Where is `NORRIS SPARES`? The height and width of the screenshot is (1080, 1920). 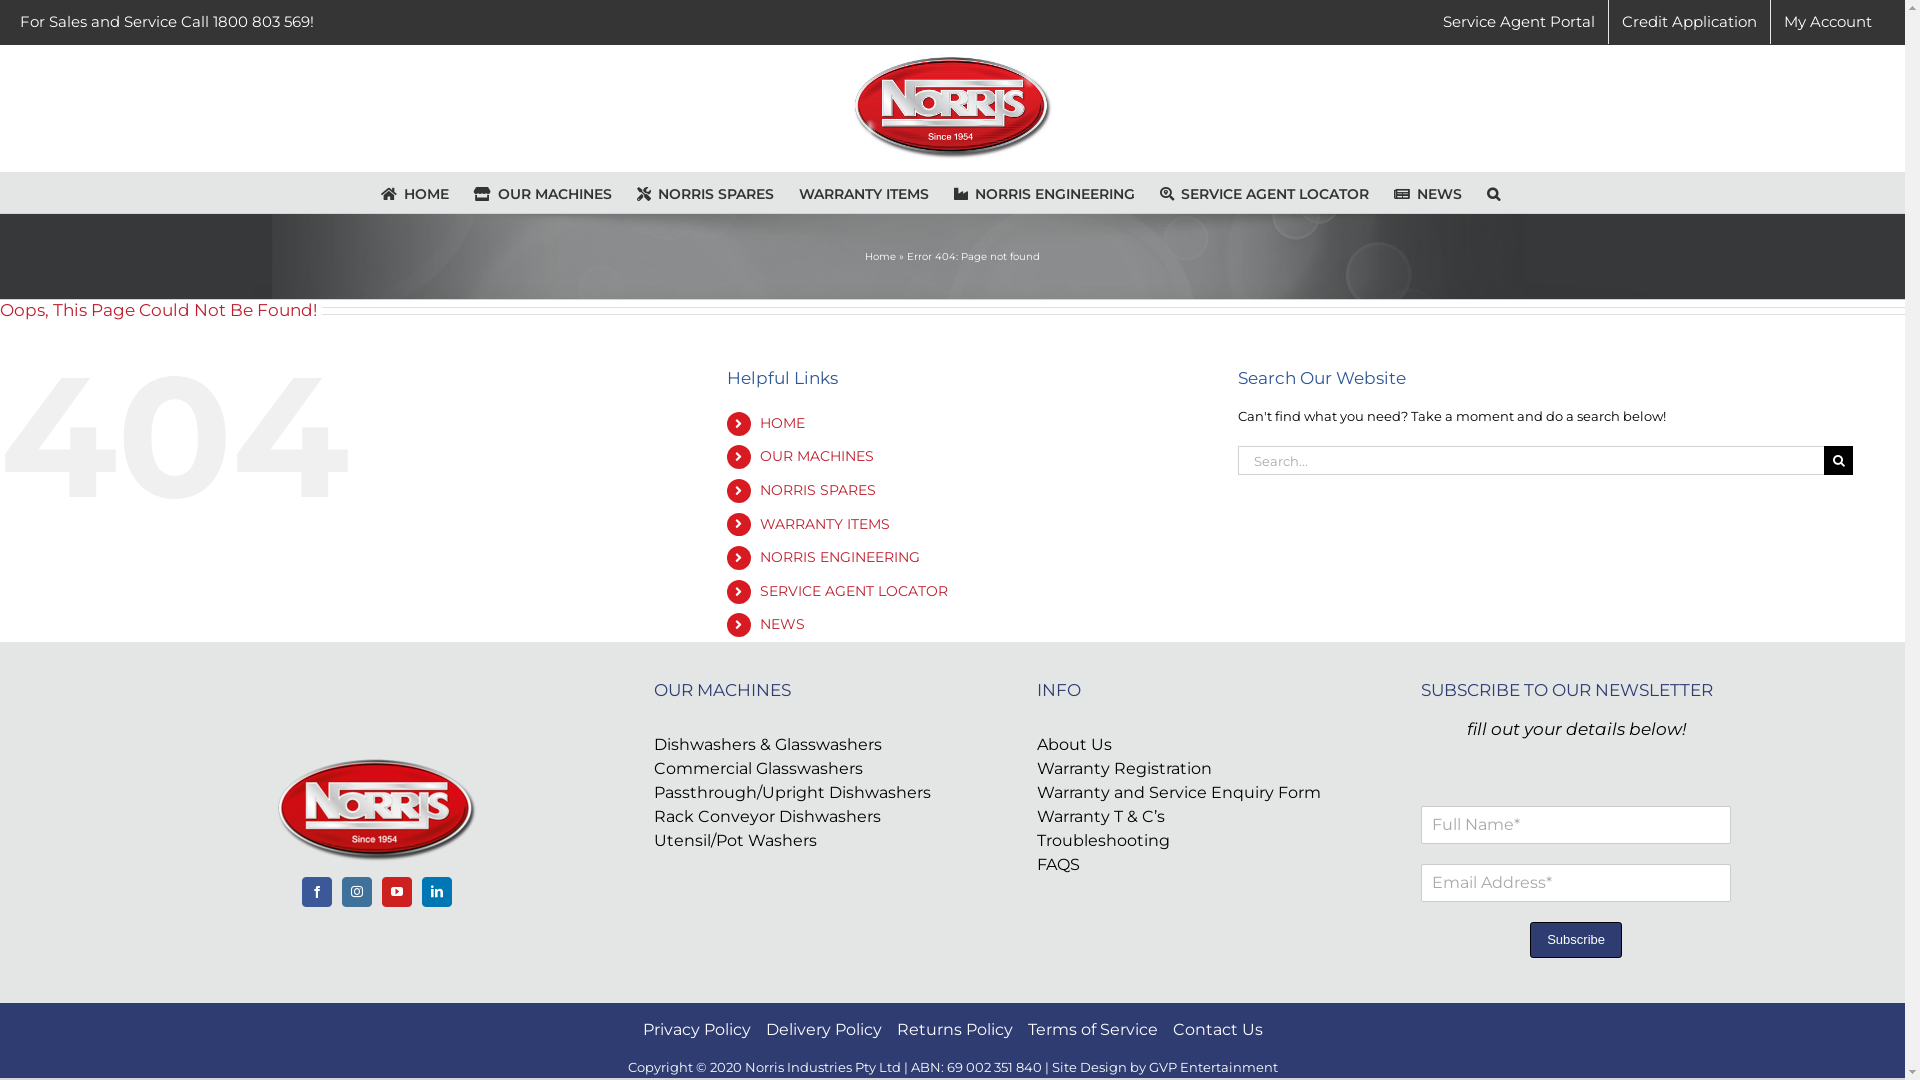 NORRIS SPARES is located at coordinates (818, 490).